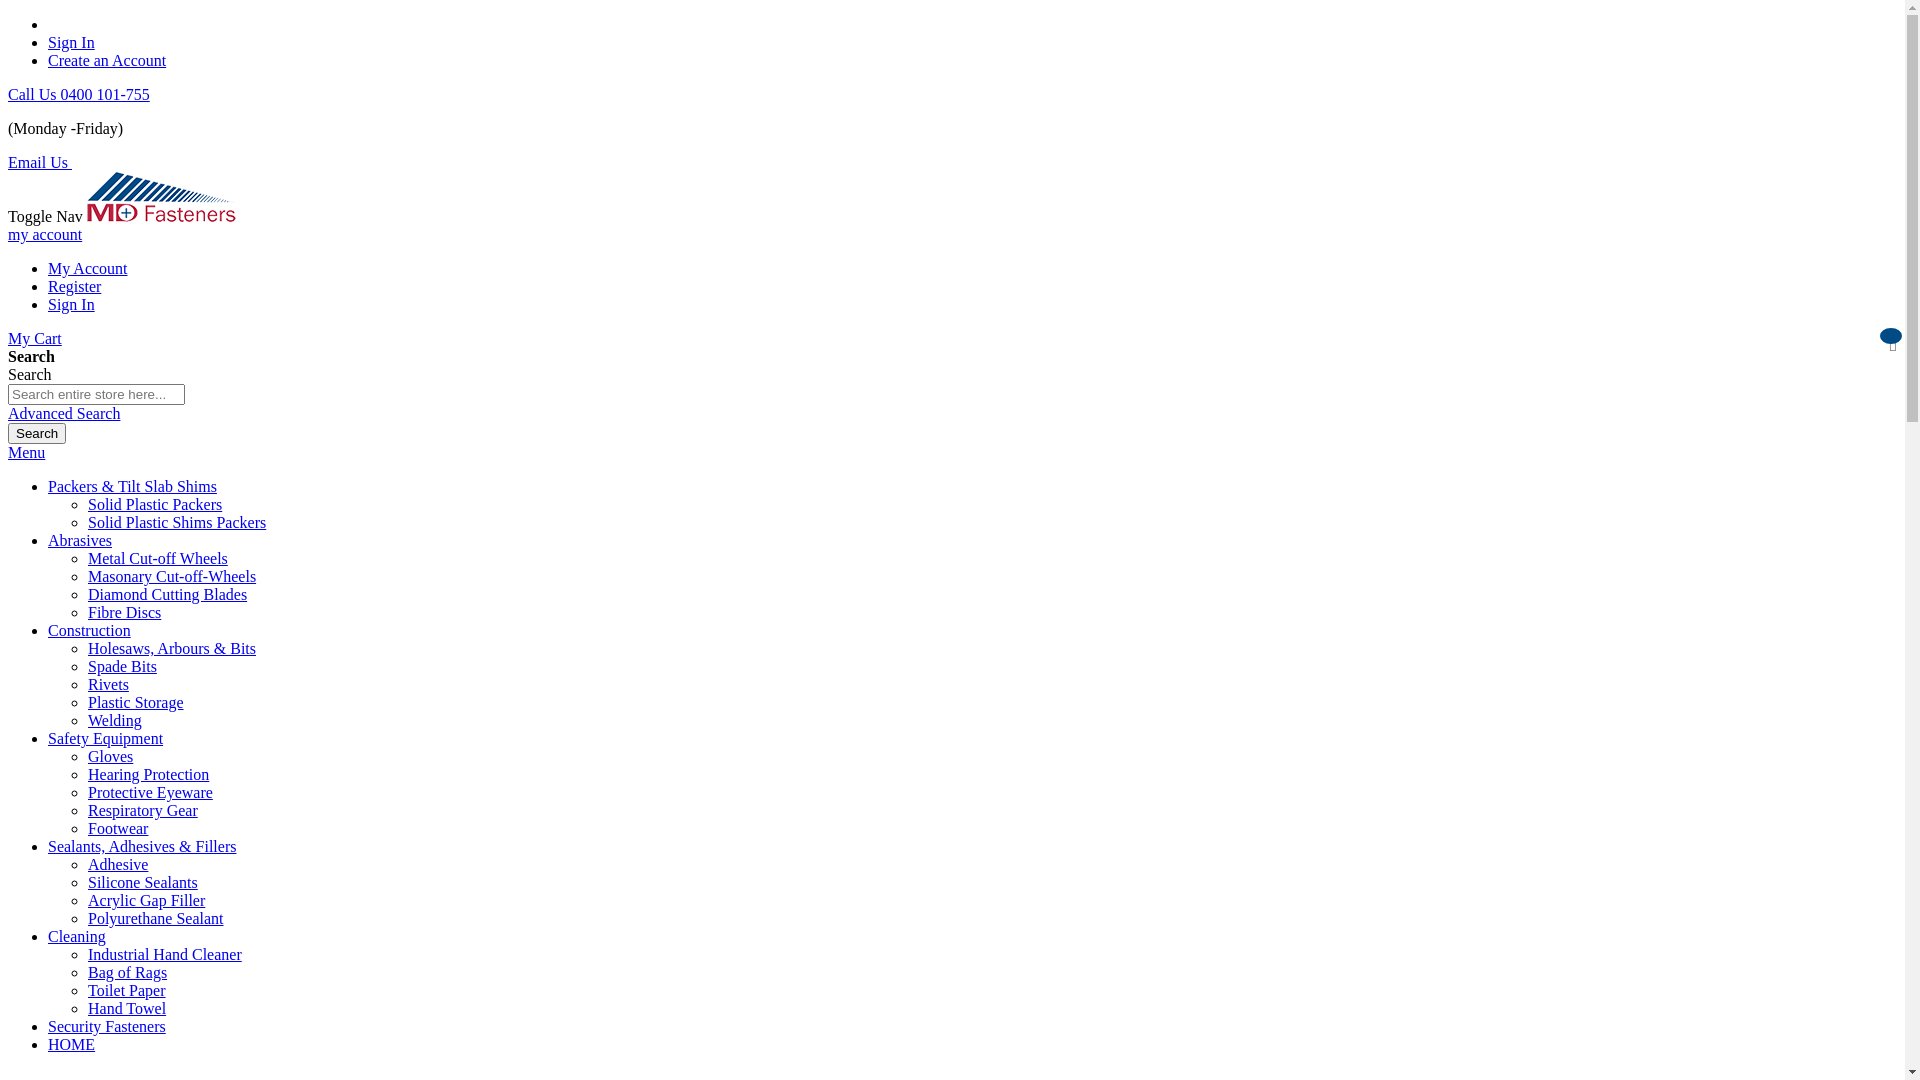  I want to click on Masonary Cut-off-Wheels, so click(172, 576).